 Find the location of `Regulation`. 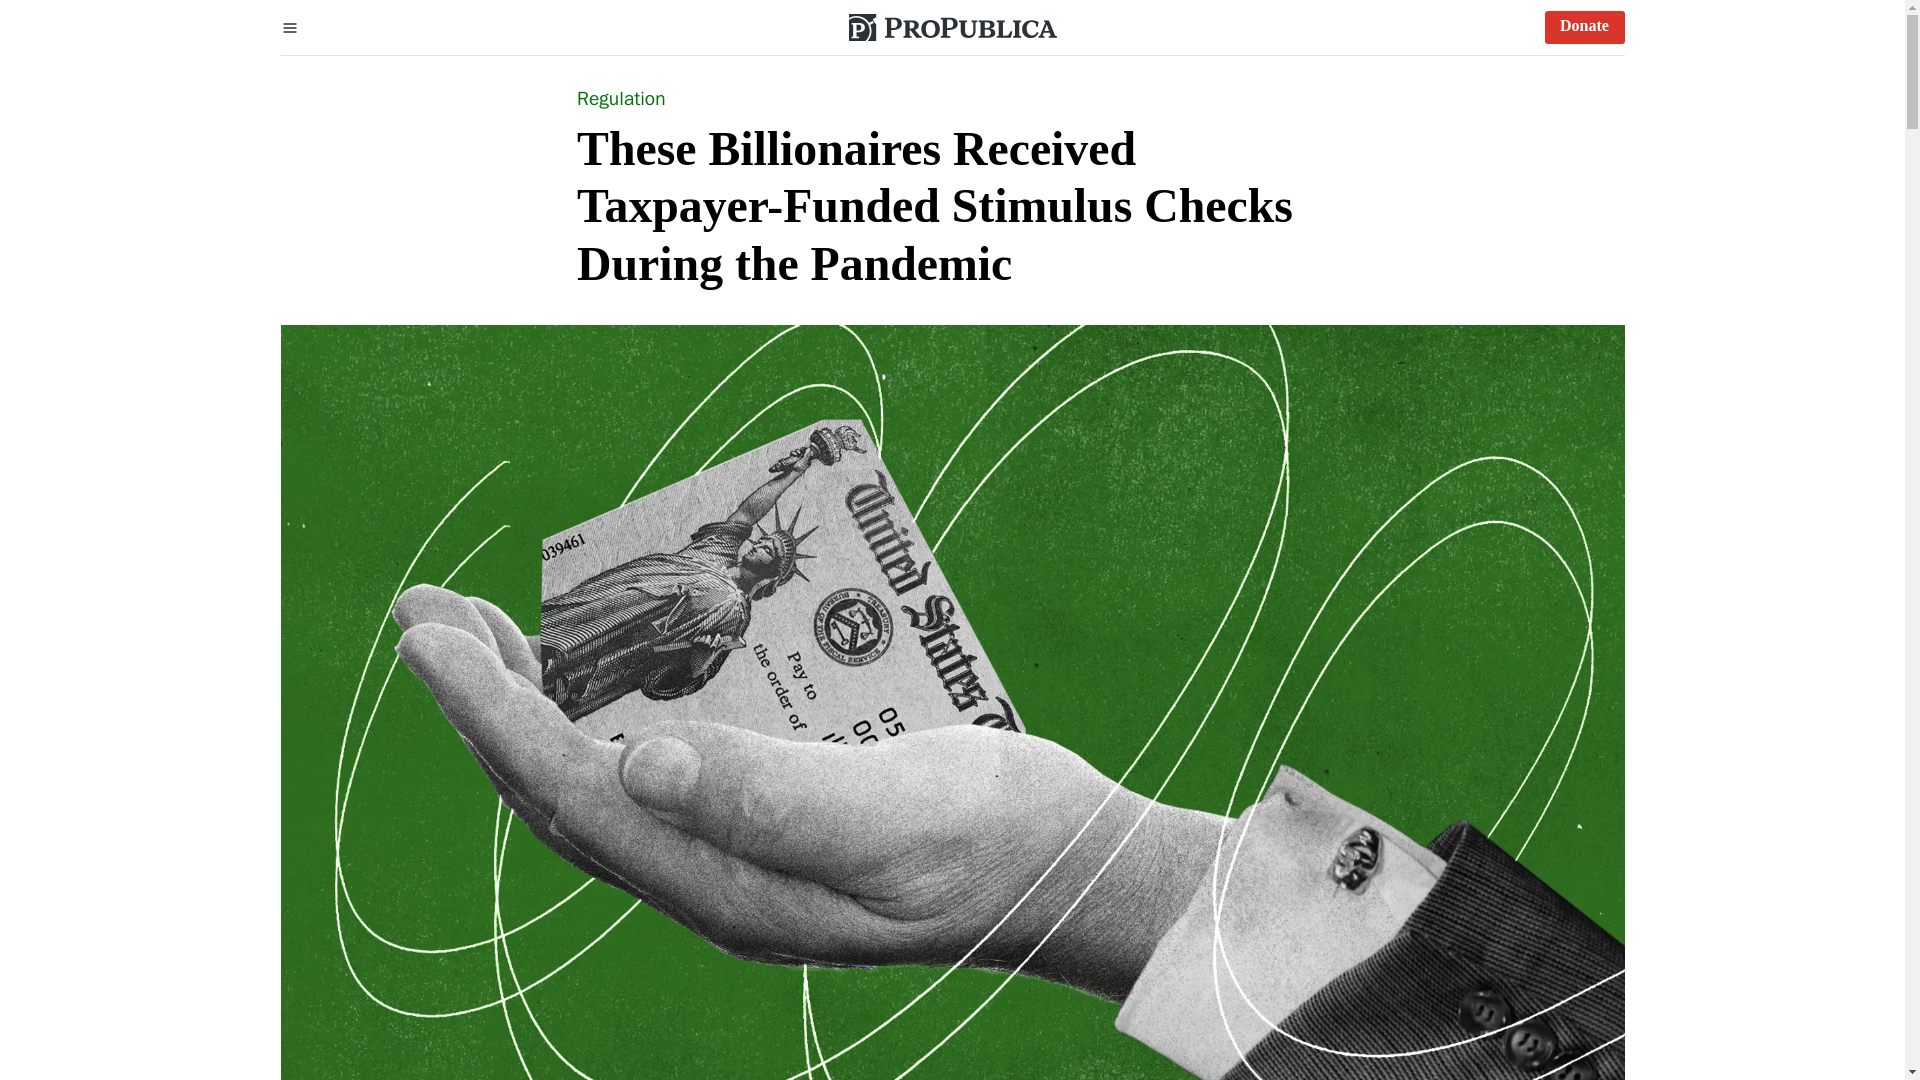

Regulation is located at coordinates (622, 99).